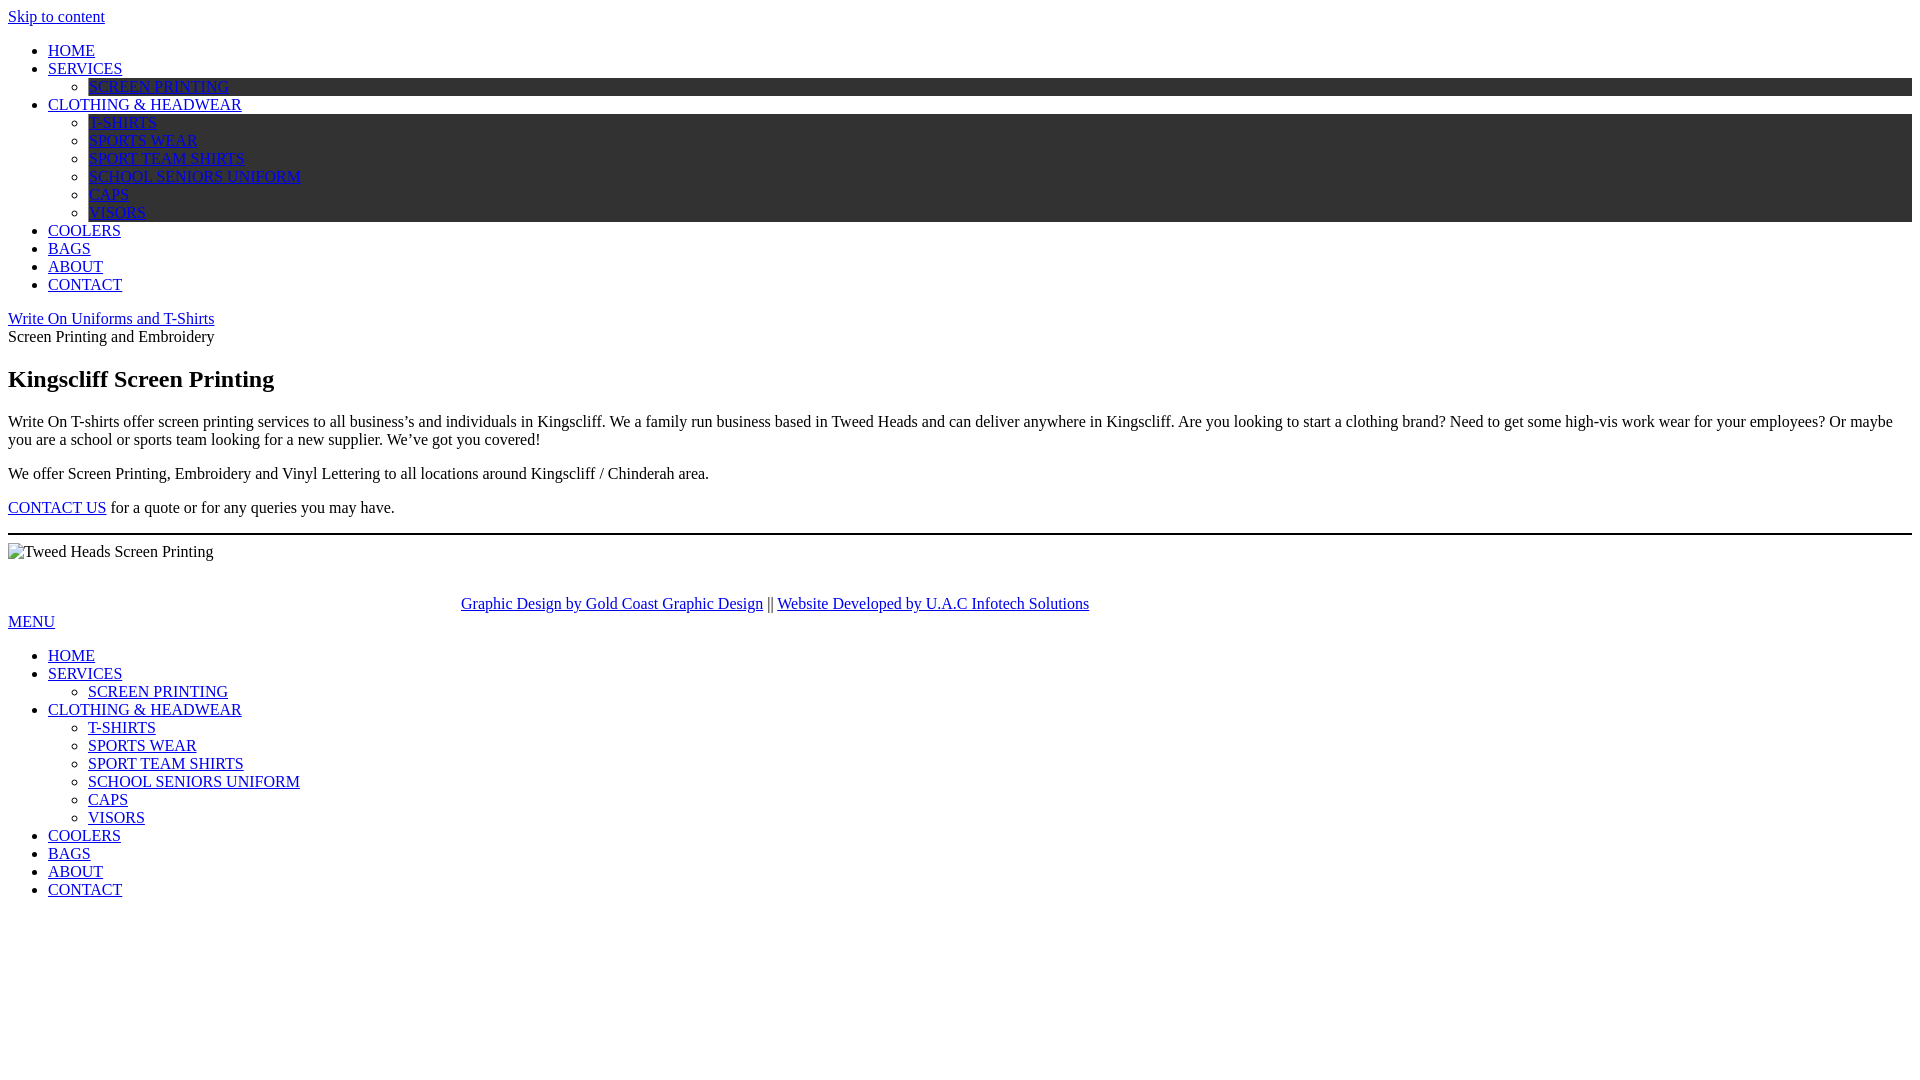 The image size is (1920, 1080). What do you see at coordinates (84, 230) in the screenshot?
I see `COOLERS` at bounding box center [84, 230].